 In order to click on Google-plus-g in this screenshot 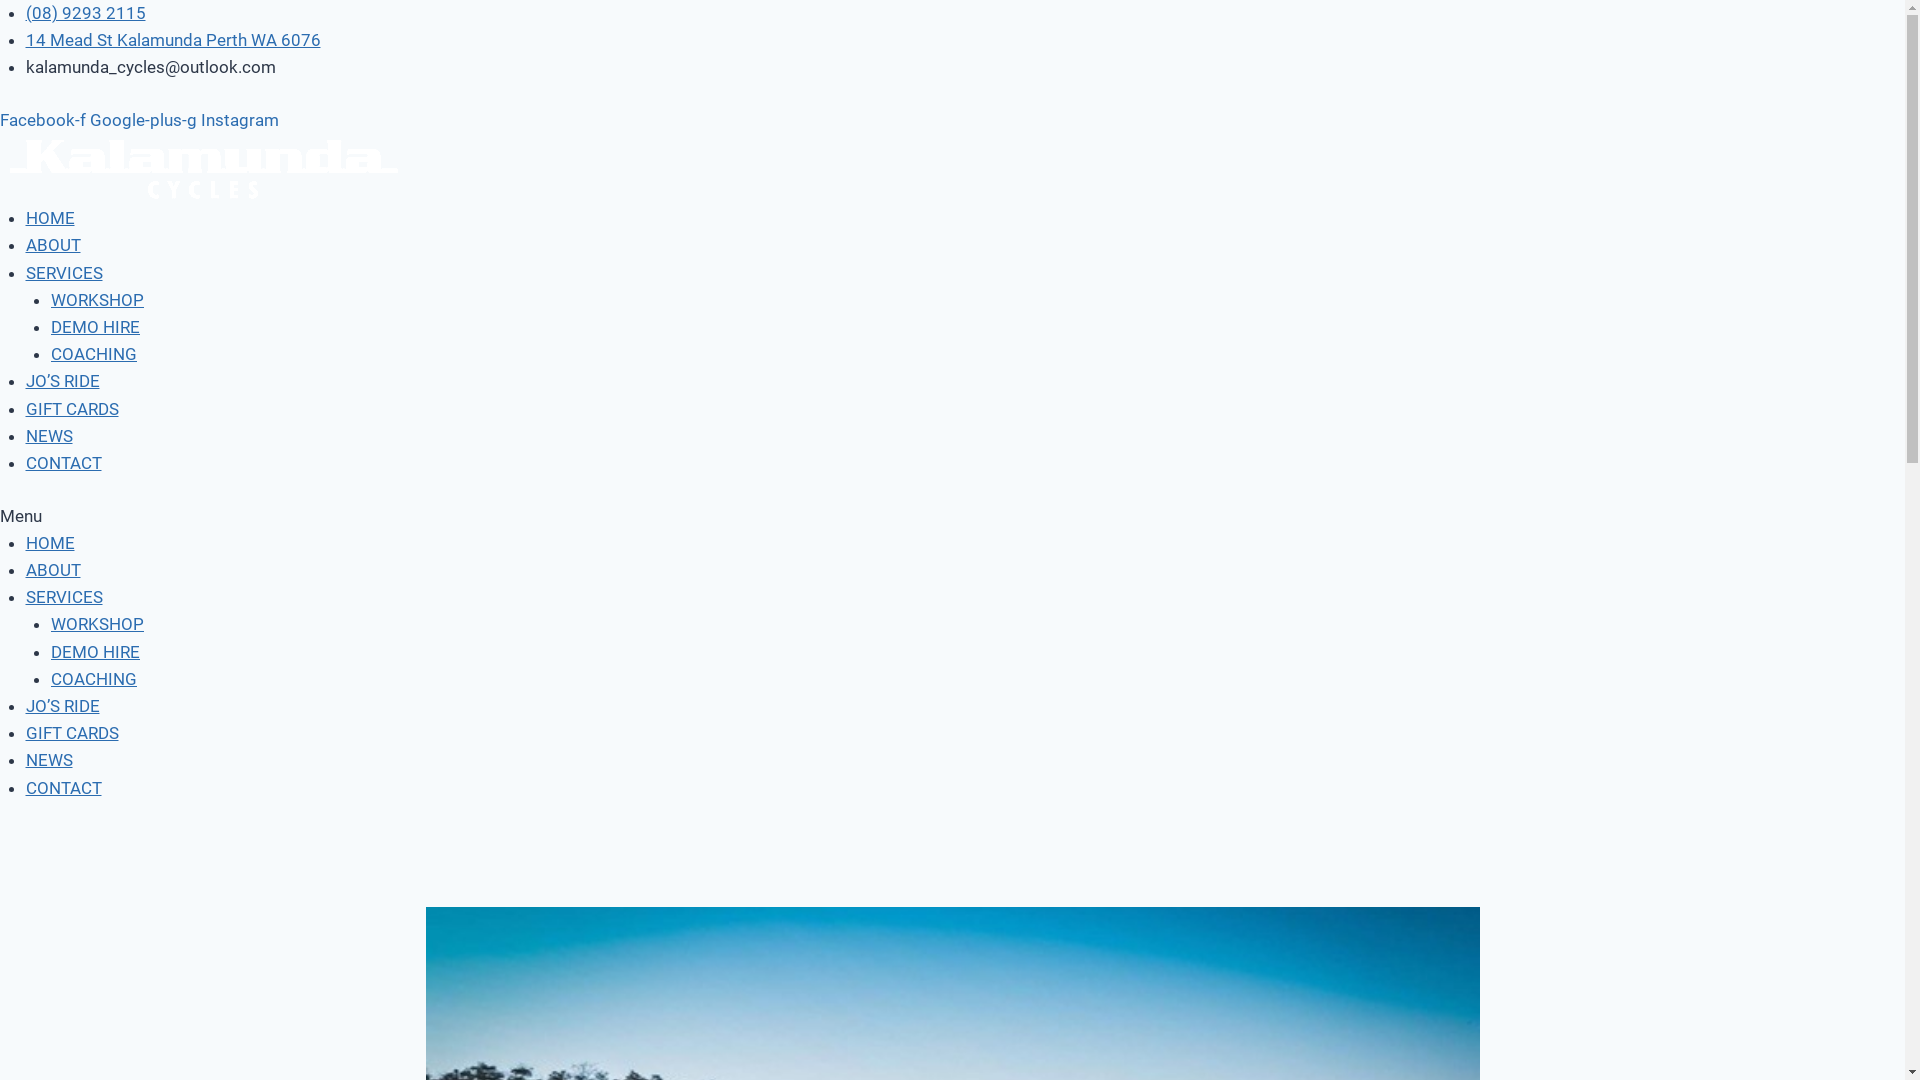, I will do `click(146, 120)`.